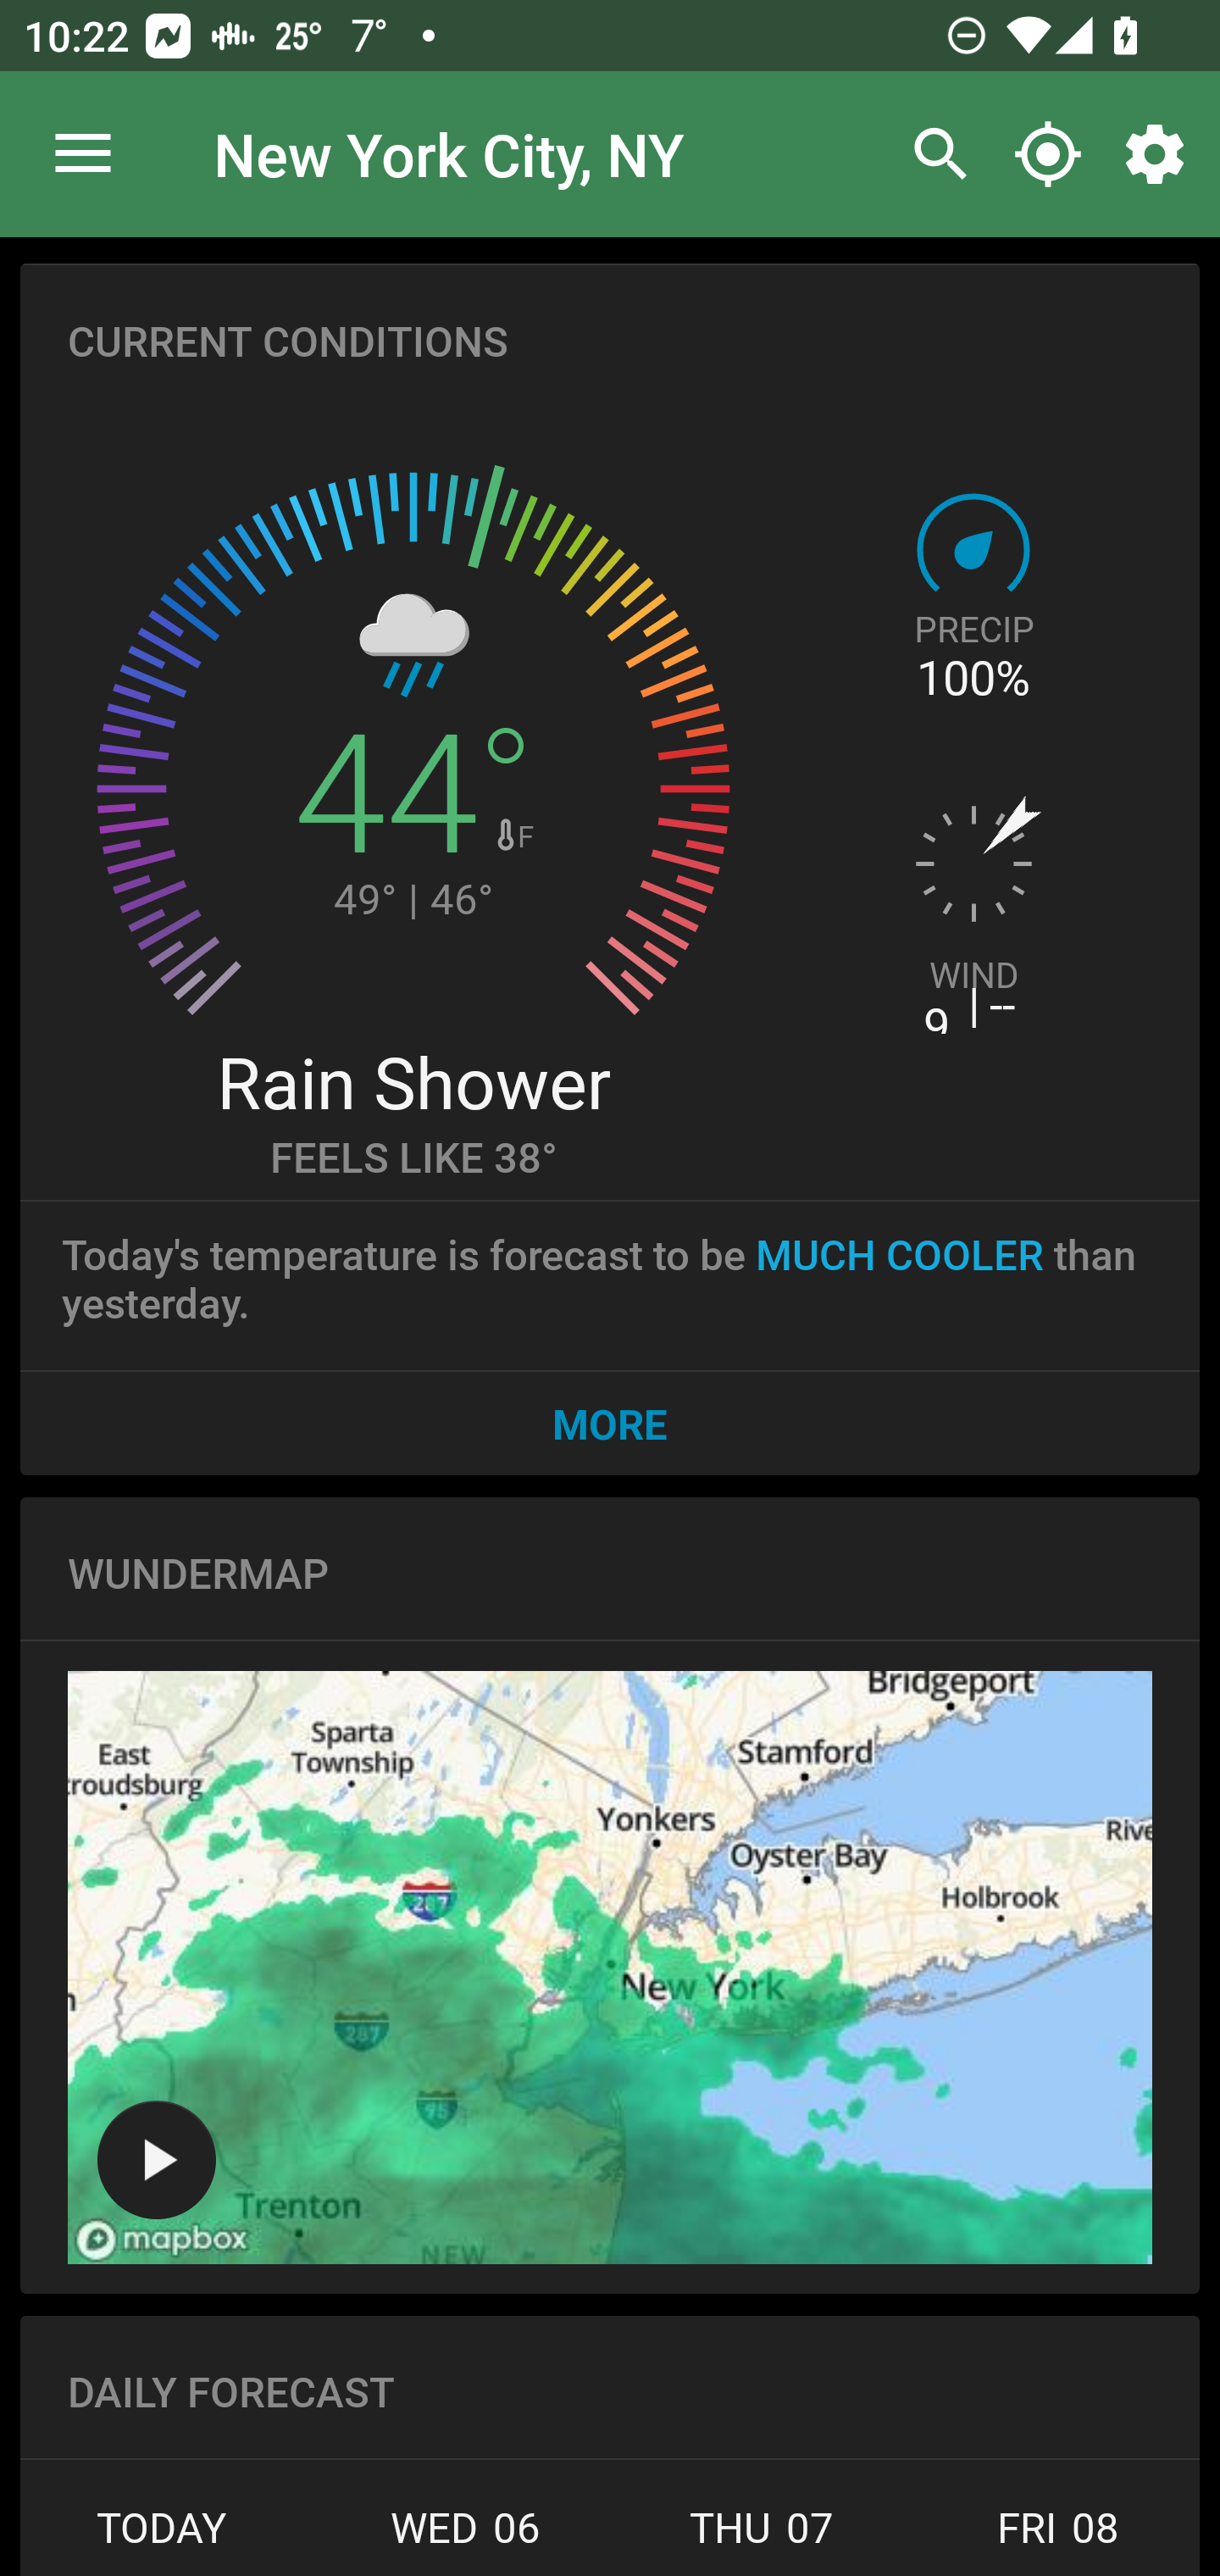  I want to click on Weather Map, so click(156, 2159).